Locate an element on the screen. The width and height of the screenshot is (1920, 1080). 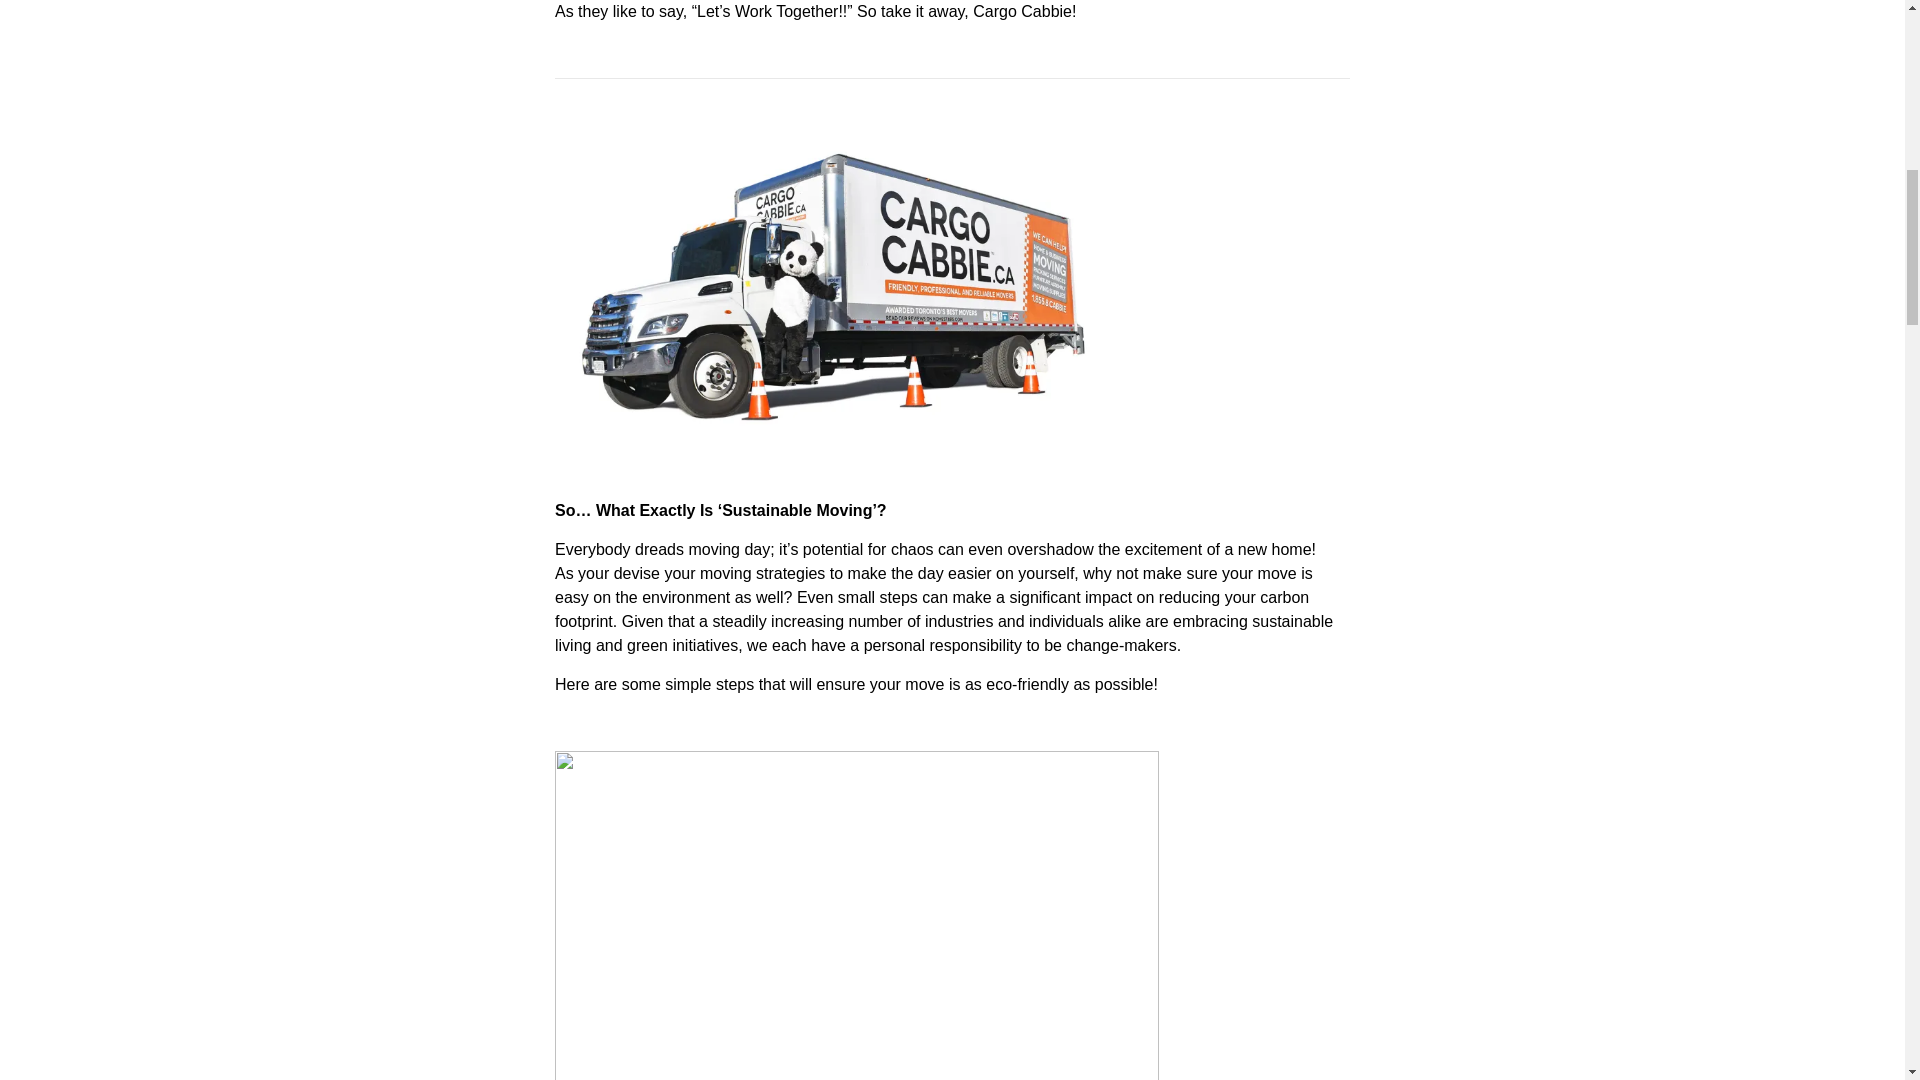
Back to top is located at coordinates (1864, 34).